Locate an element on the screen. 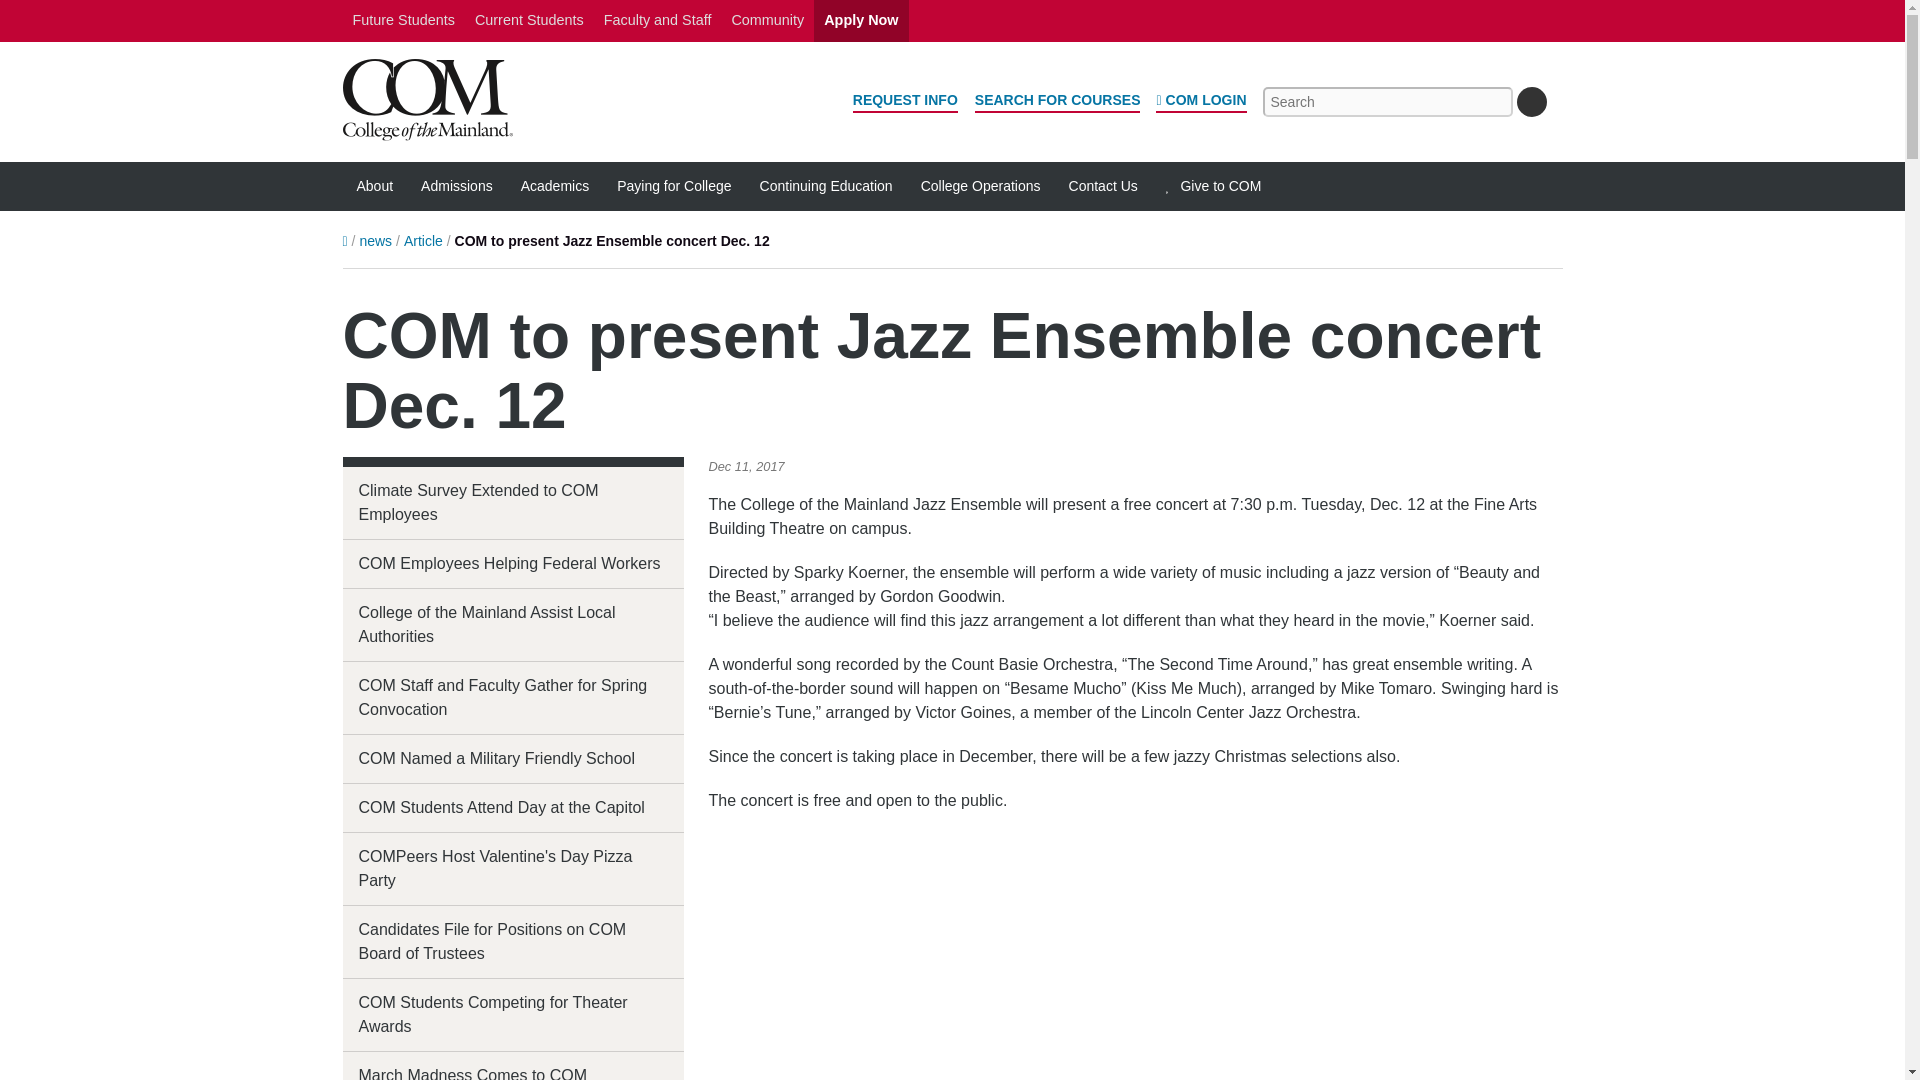 The width and height of the screenshot is (1920, 1080). About is located at coordinates (374, 186).